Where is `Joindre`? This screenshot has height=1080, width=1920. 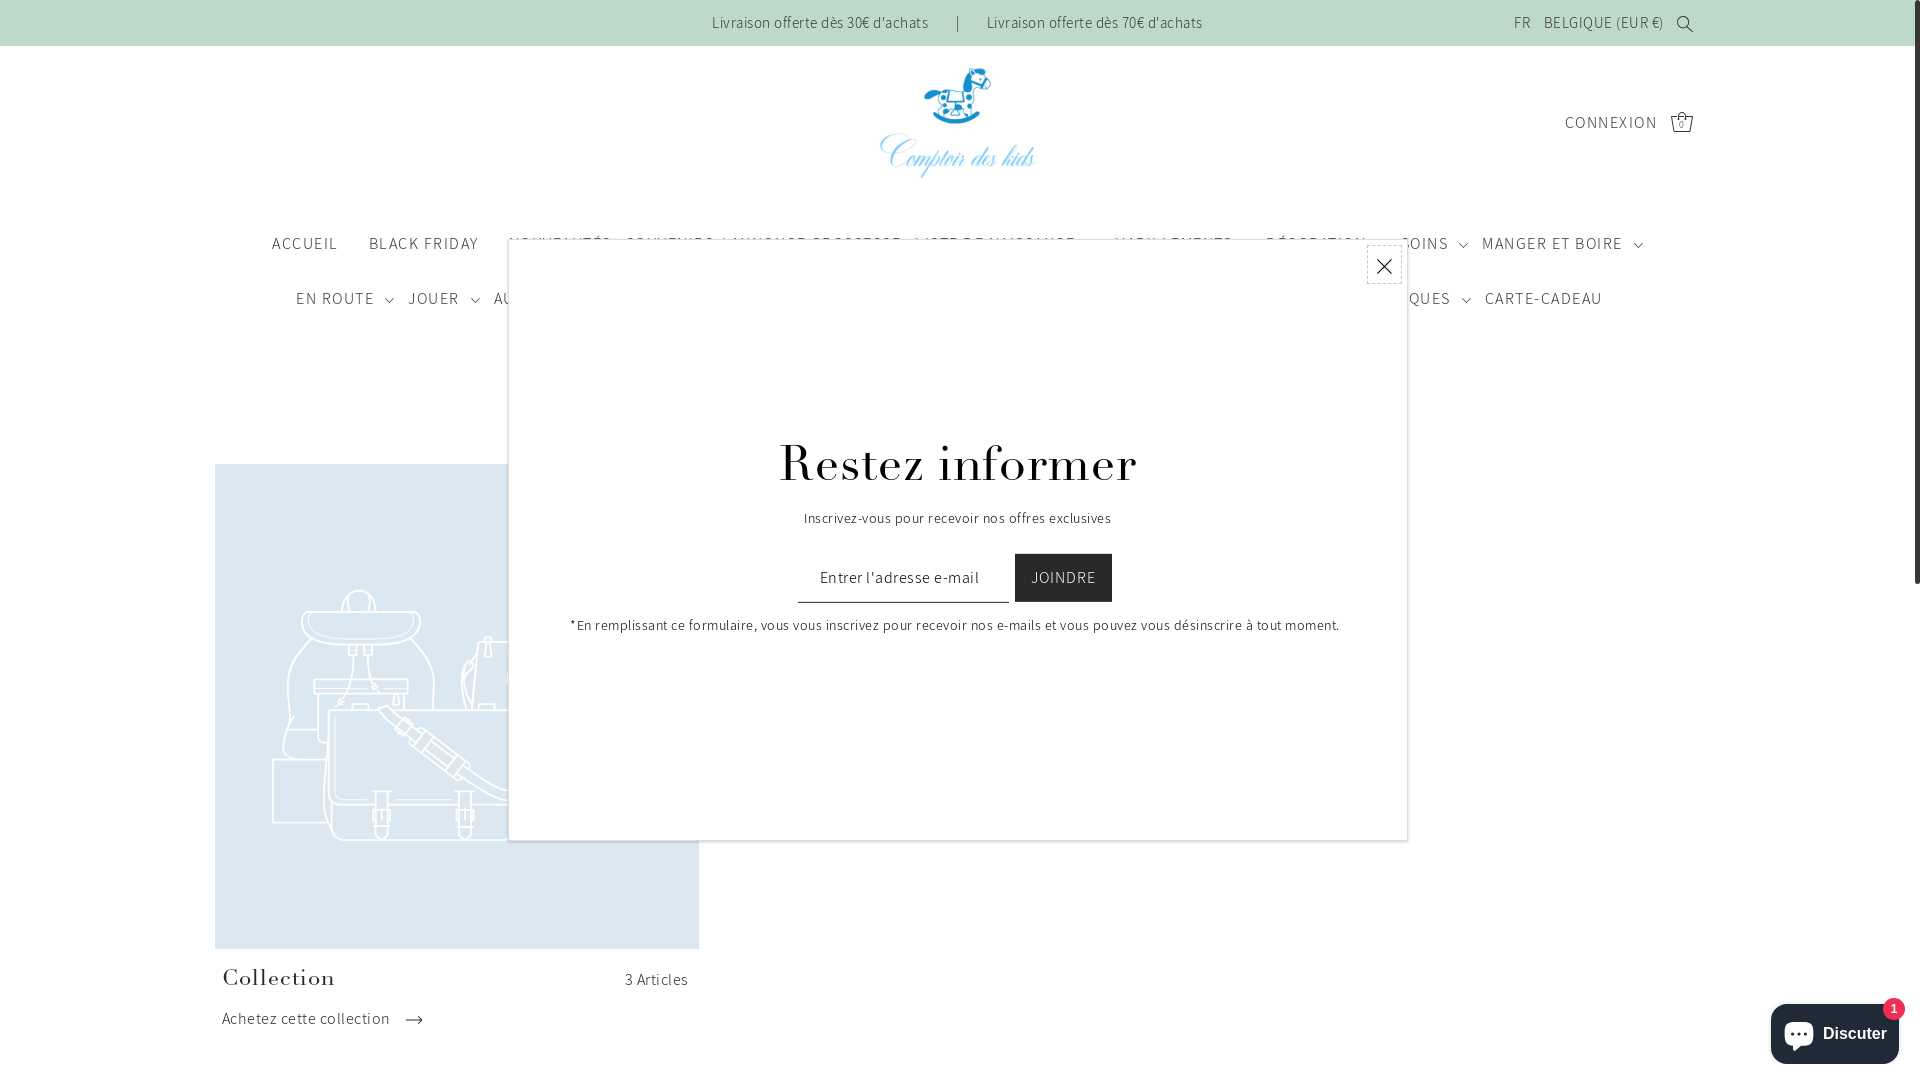 Joindre is located at coordinates (1064, 578).